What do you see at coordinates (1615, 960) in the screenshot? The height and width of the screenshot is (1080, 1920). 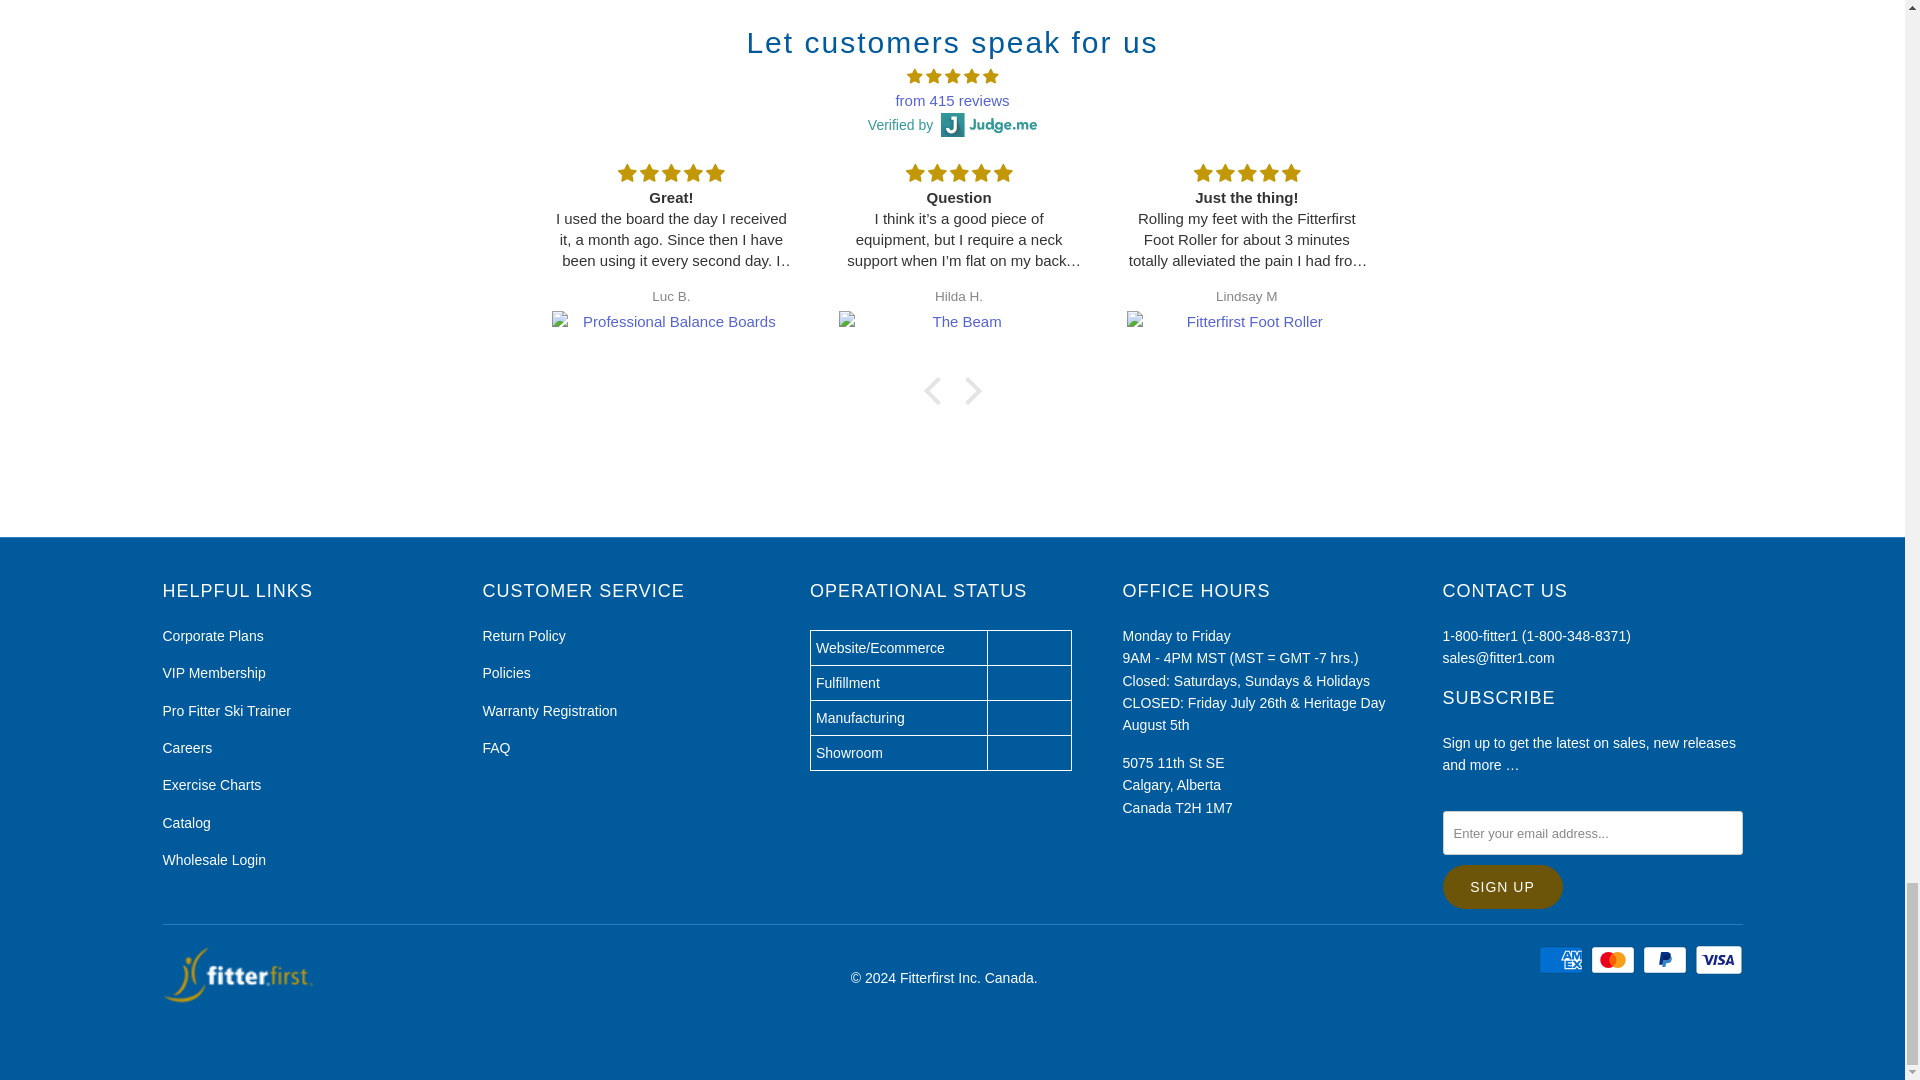 I see `Mastercard` at bounding box center [1615, 960].